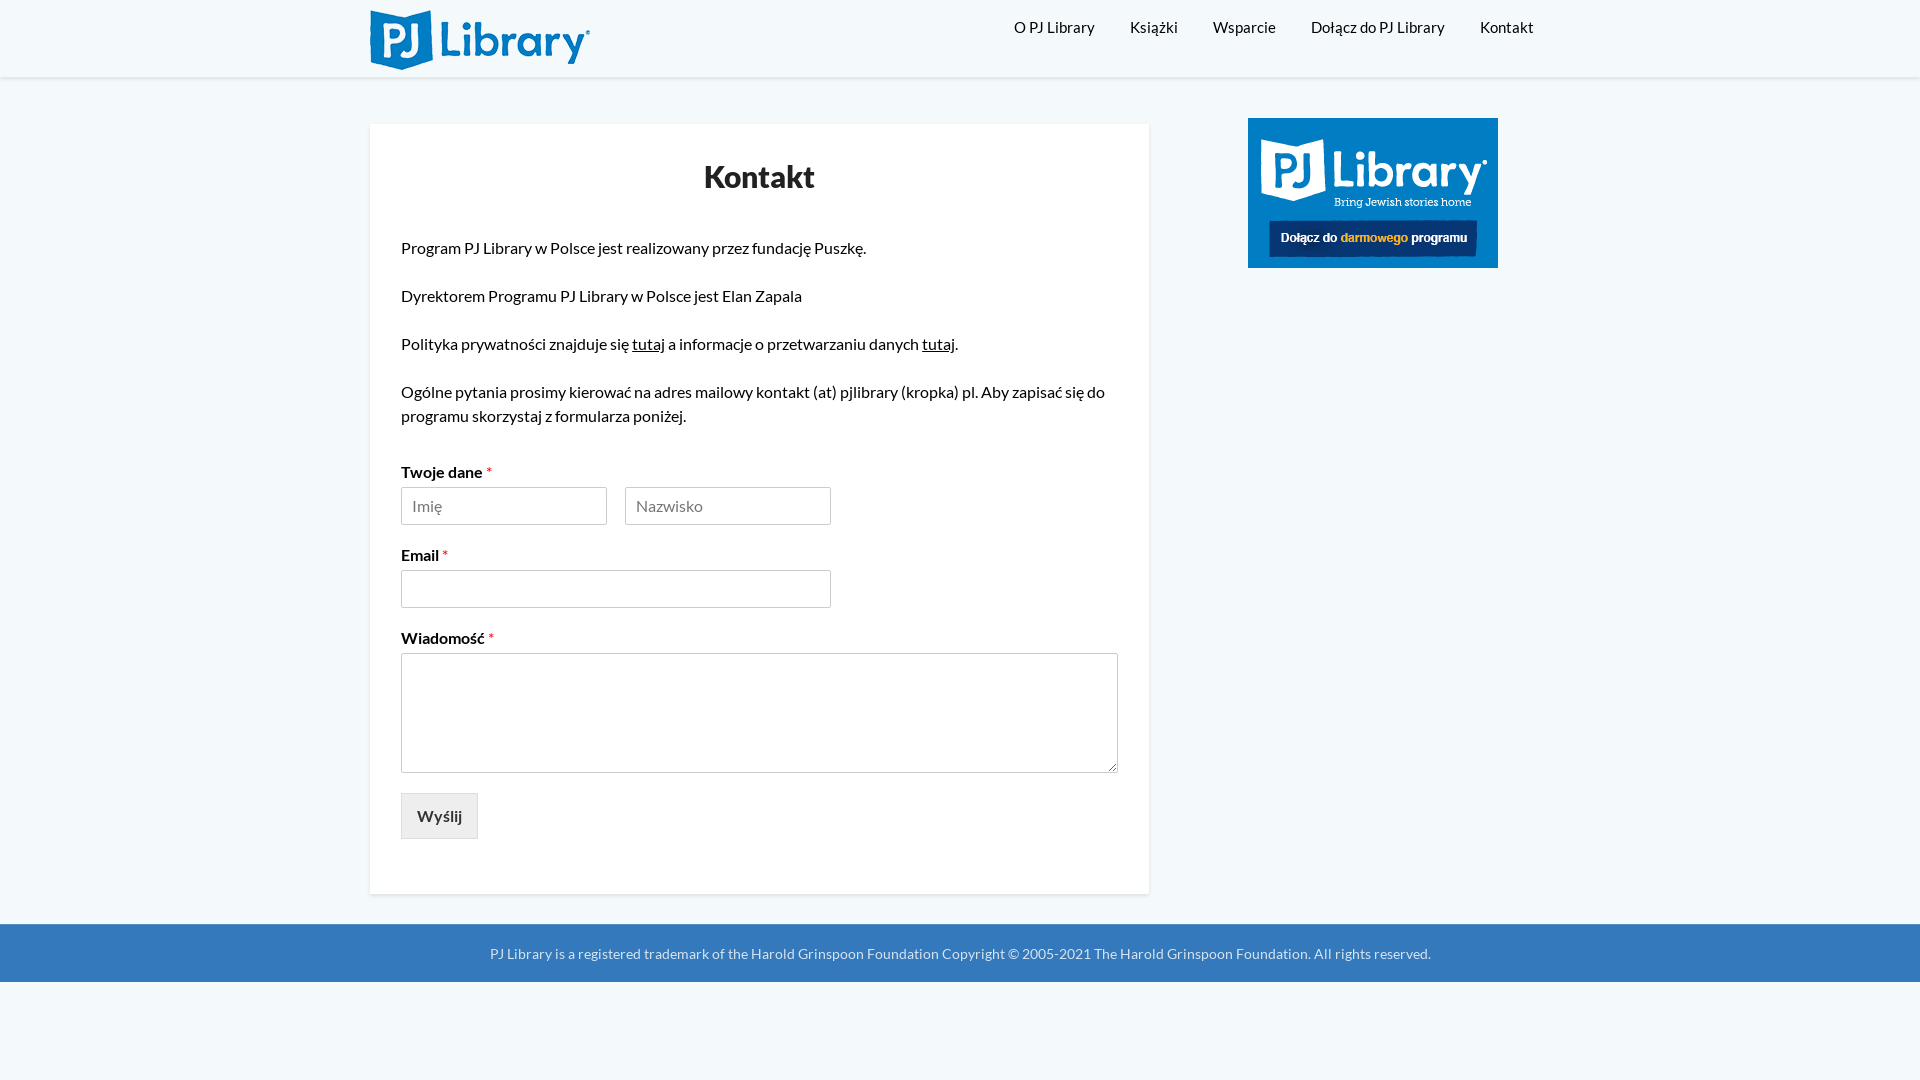  I want to click on Wsparcie, so click(1244, 27).